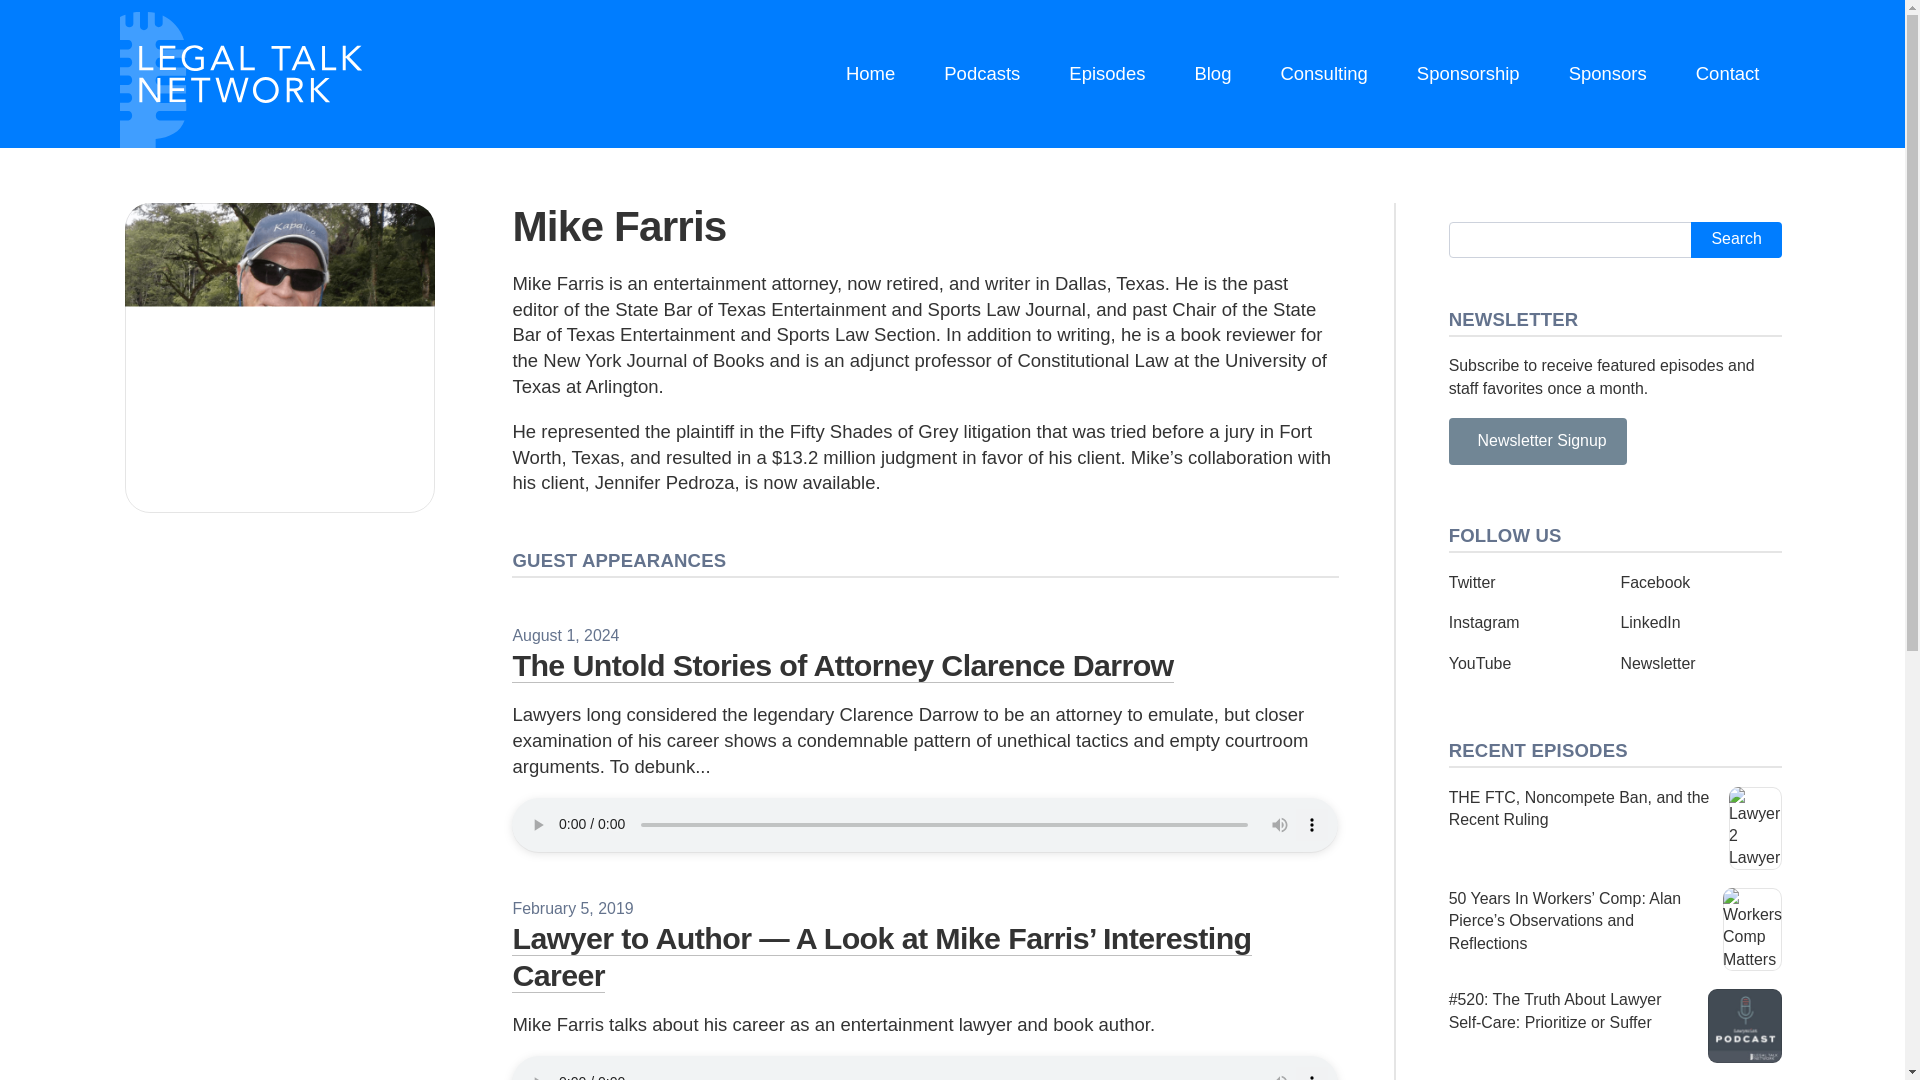  What do you see at coordinates (1658, 662) in the screenshot?
I see `Newsletter` at bounding box center [1658, 662].